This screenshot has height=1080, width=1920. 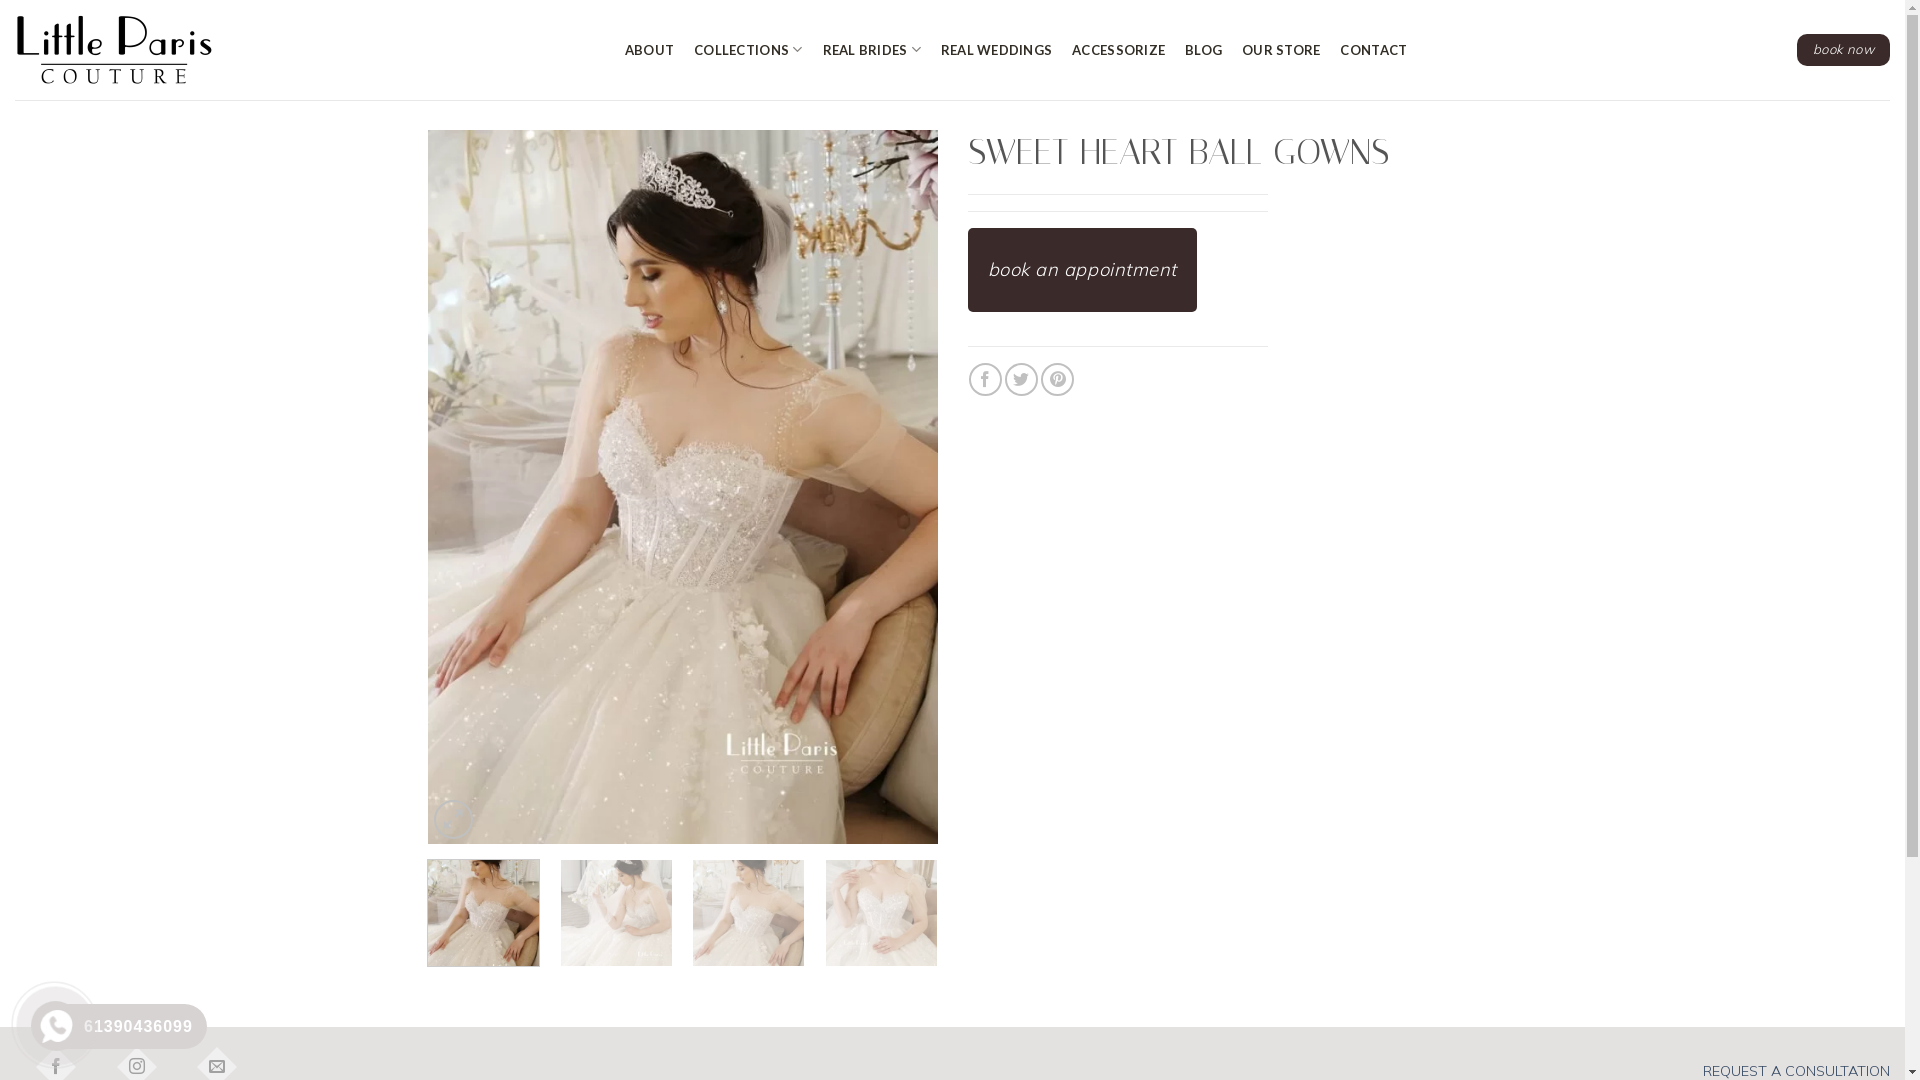 What do you see at coordinates (876, 50) in the screenshot?
I see `REAL BRIDES` at bounding box center [876, 50].